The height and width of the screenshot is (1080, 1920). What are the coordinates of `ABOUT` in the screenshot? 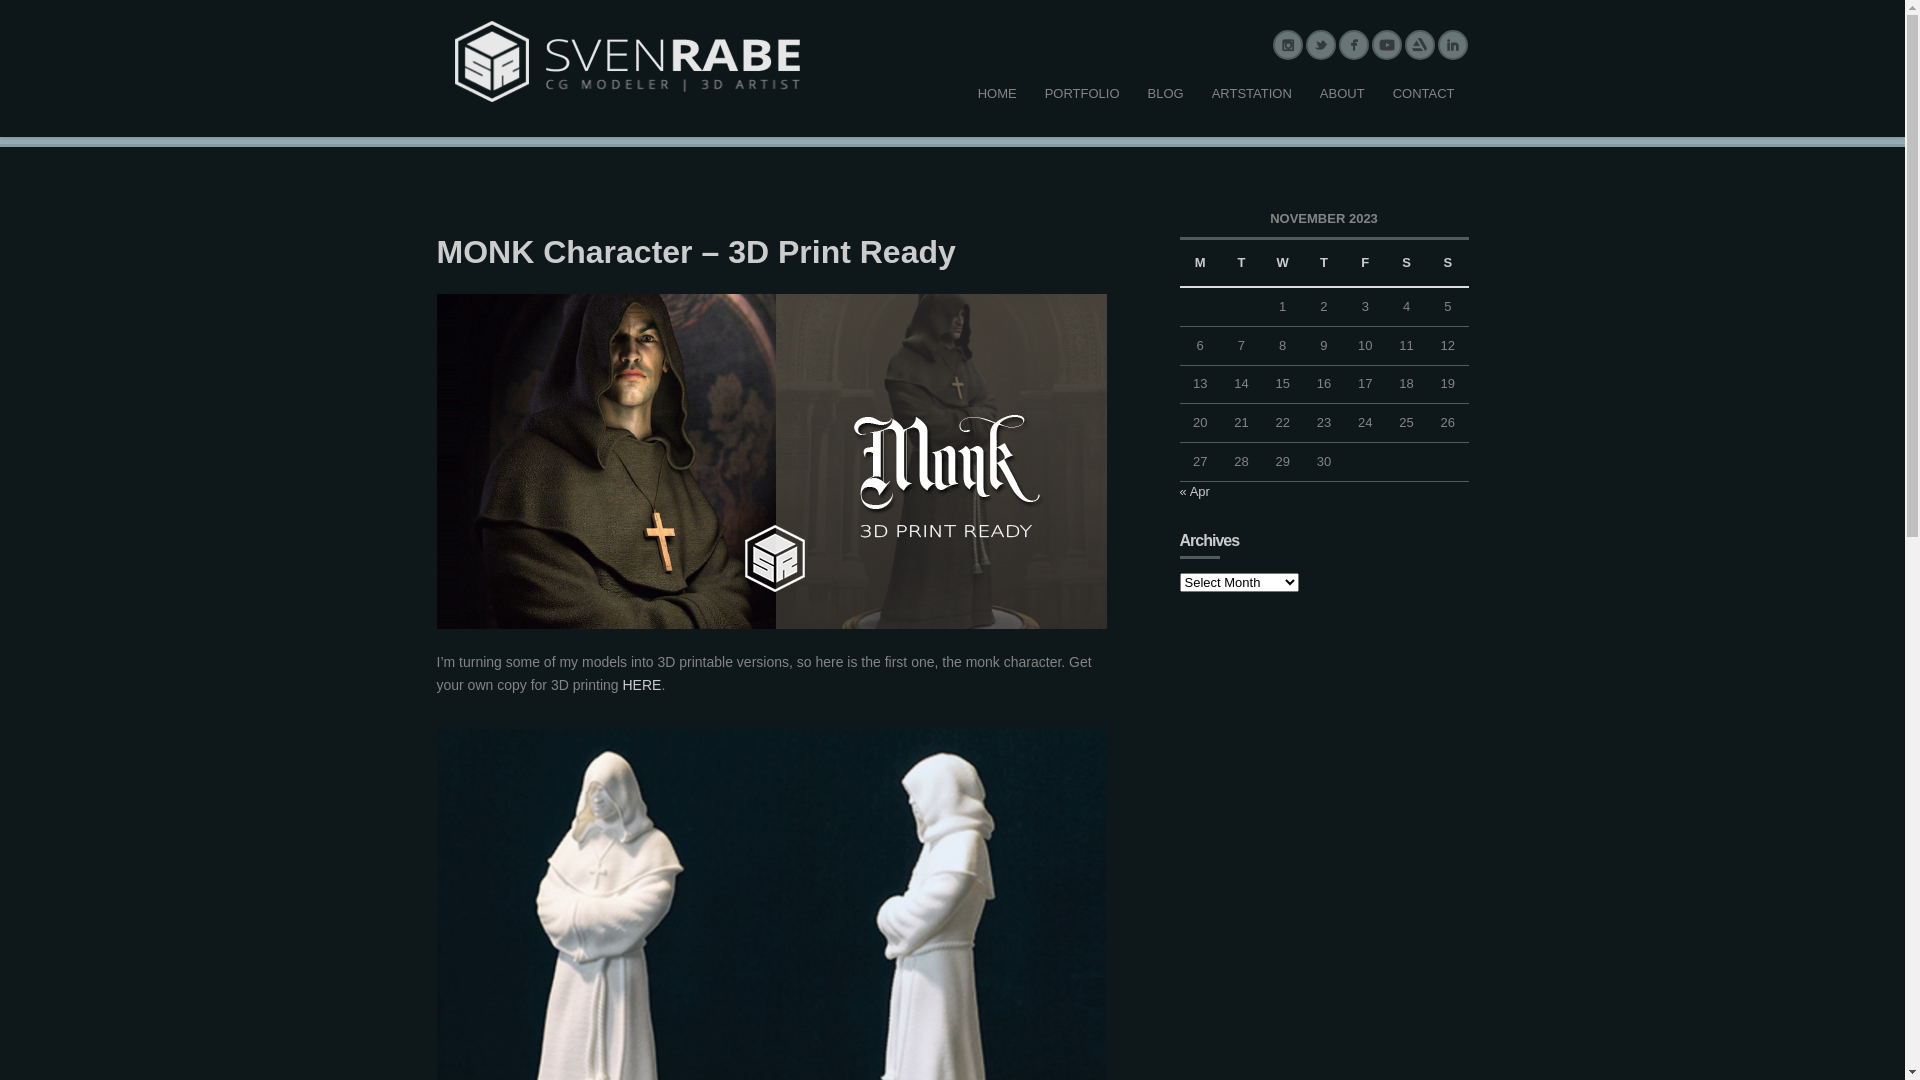 It's located at (1342, 94).